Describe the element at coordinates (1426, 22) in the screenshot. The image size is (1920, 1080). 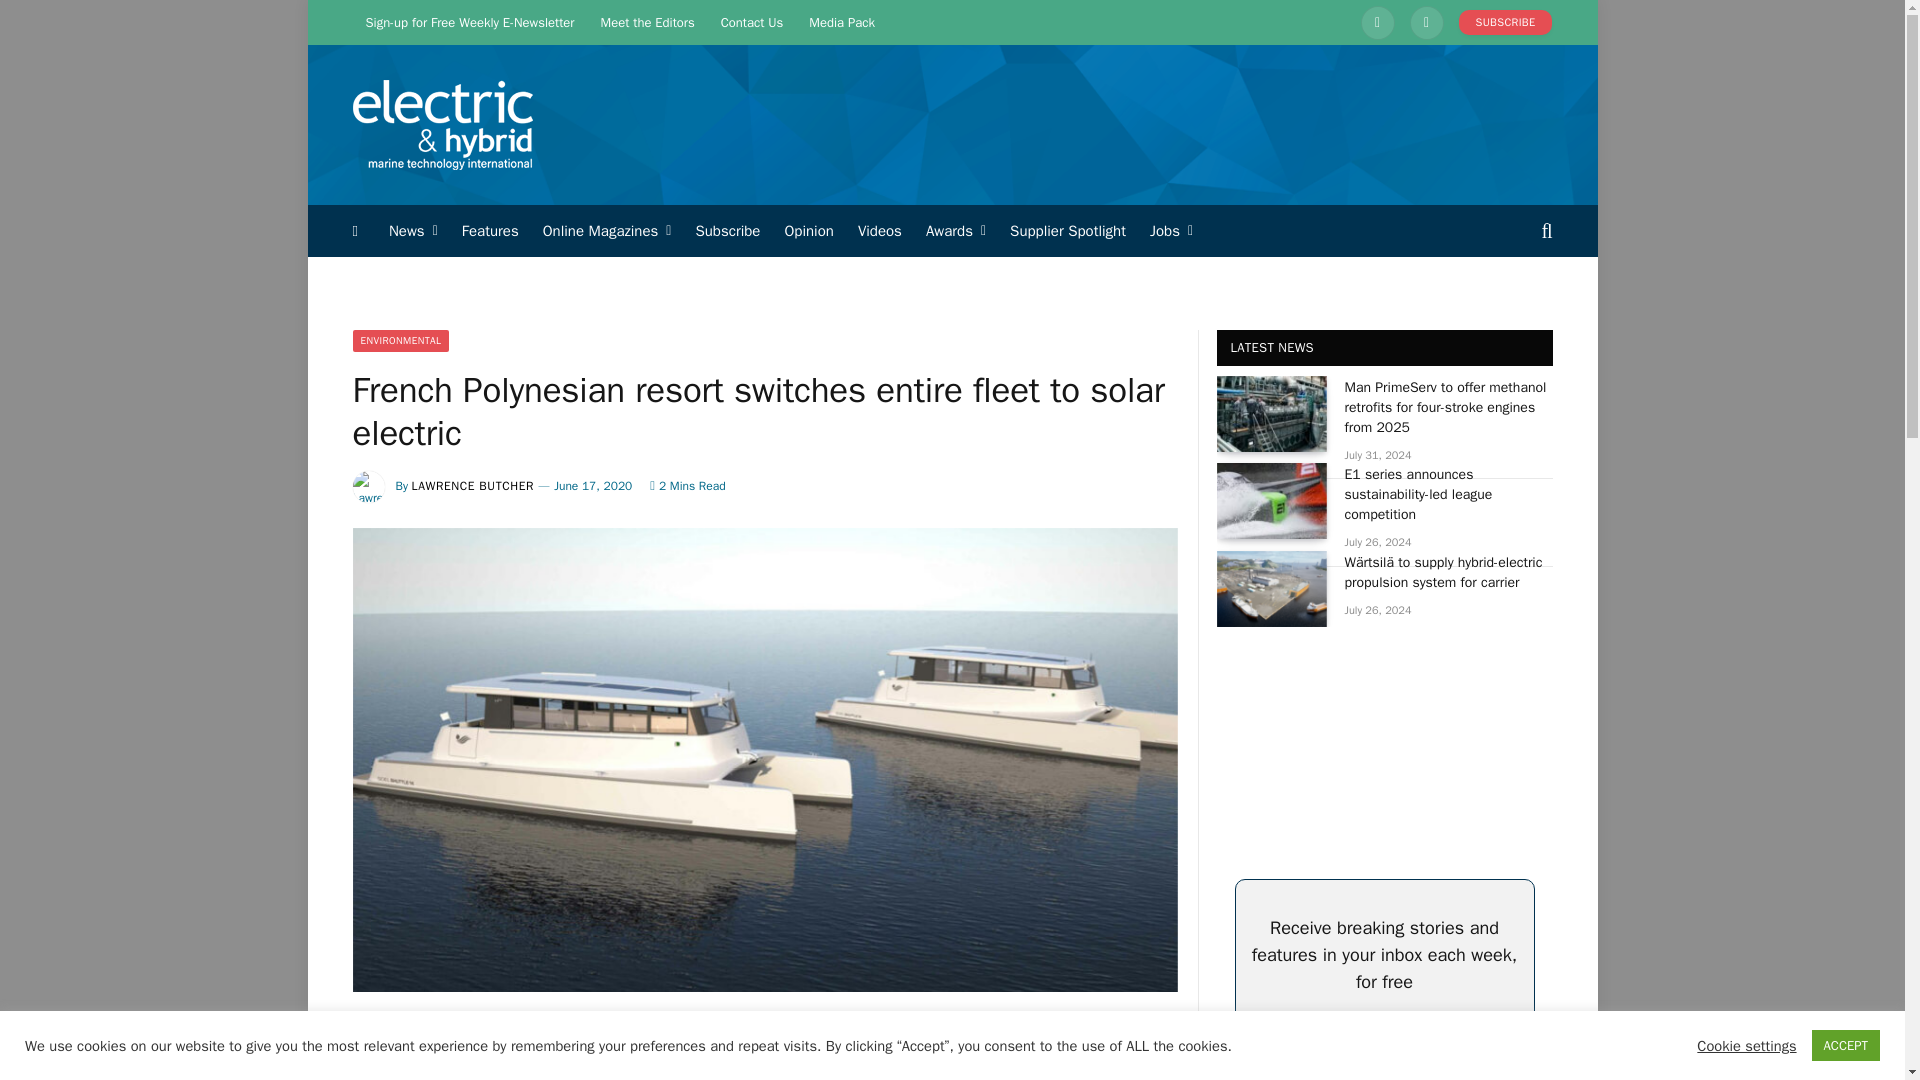
I see `Facebook` at that location.